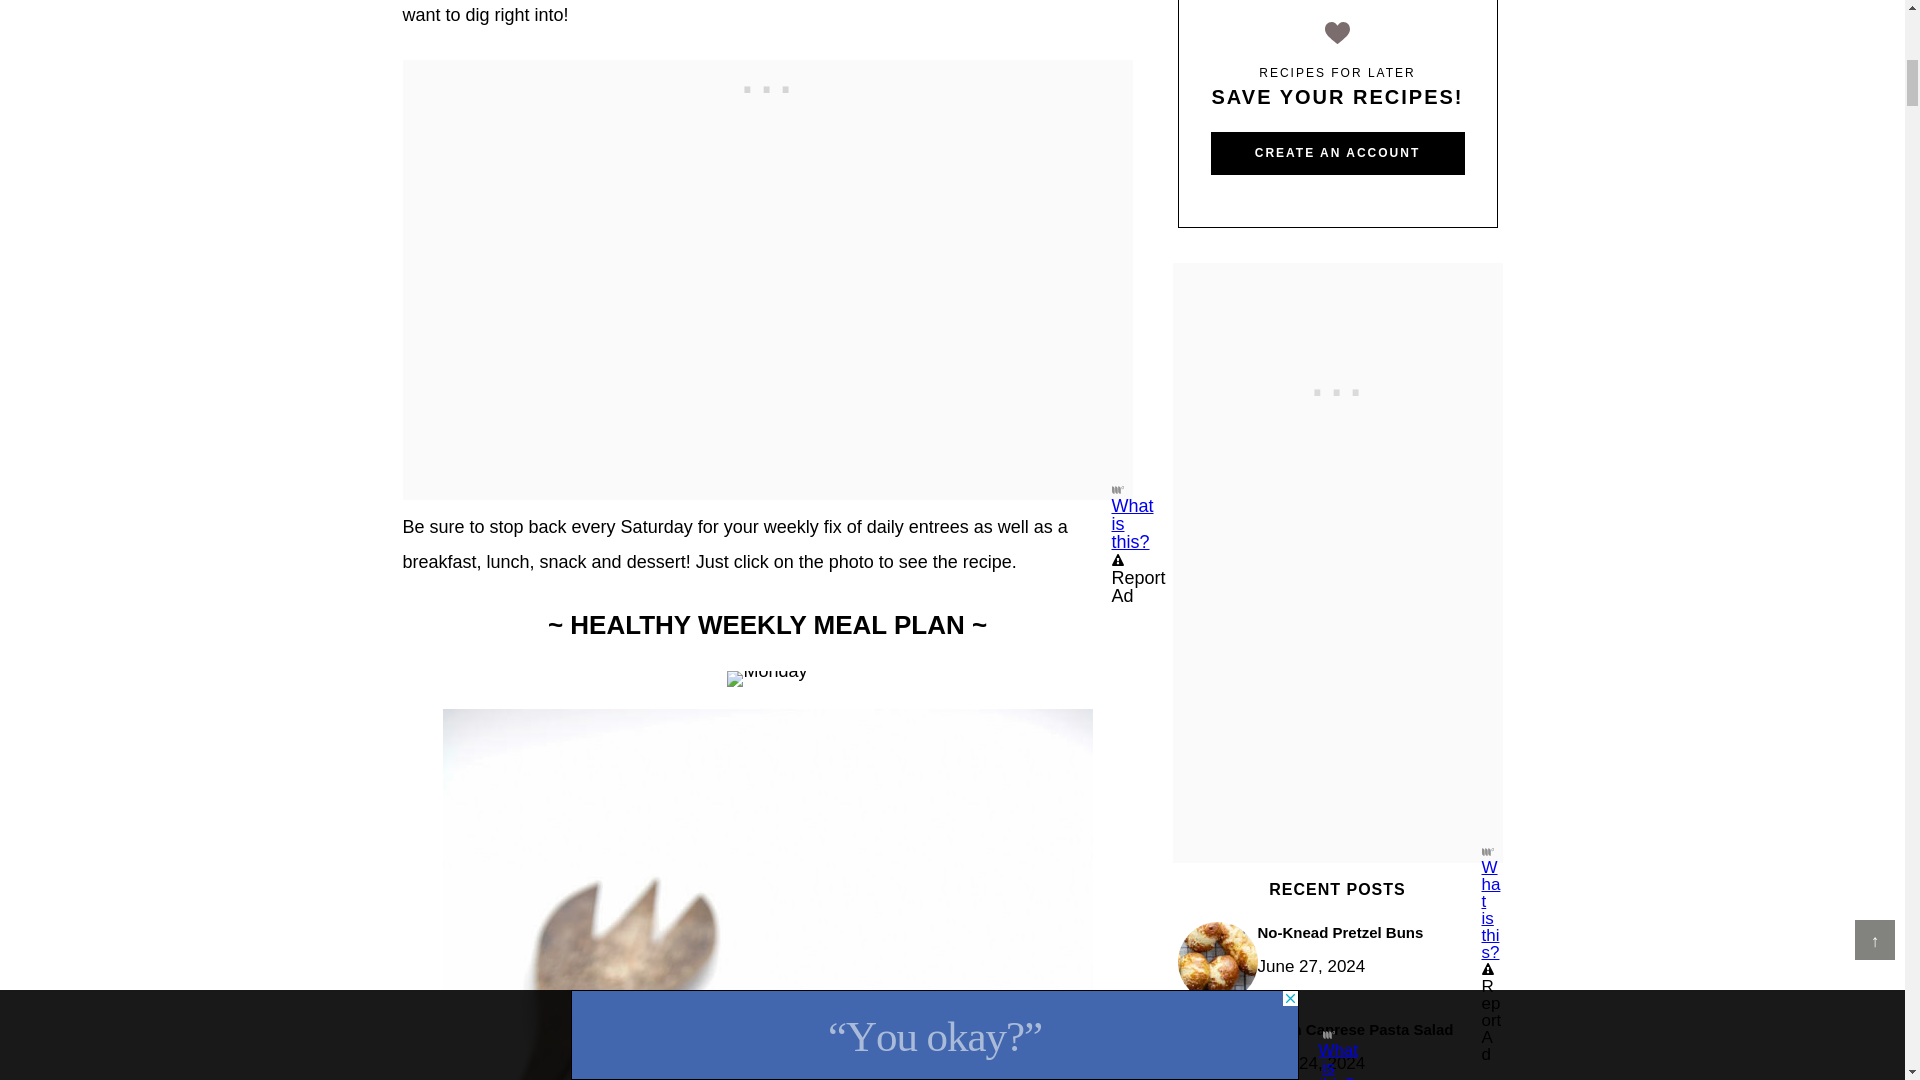 This screenshot has width=1920, height=1080. Describe the element at coordinates (1338, 388) in the screenshot. I see `3rd party ad content` at that location.